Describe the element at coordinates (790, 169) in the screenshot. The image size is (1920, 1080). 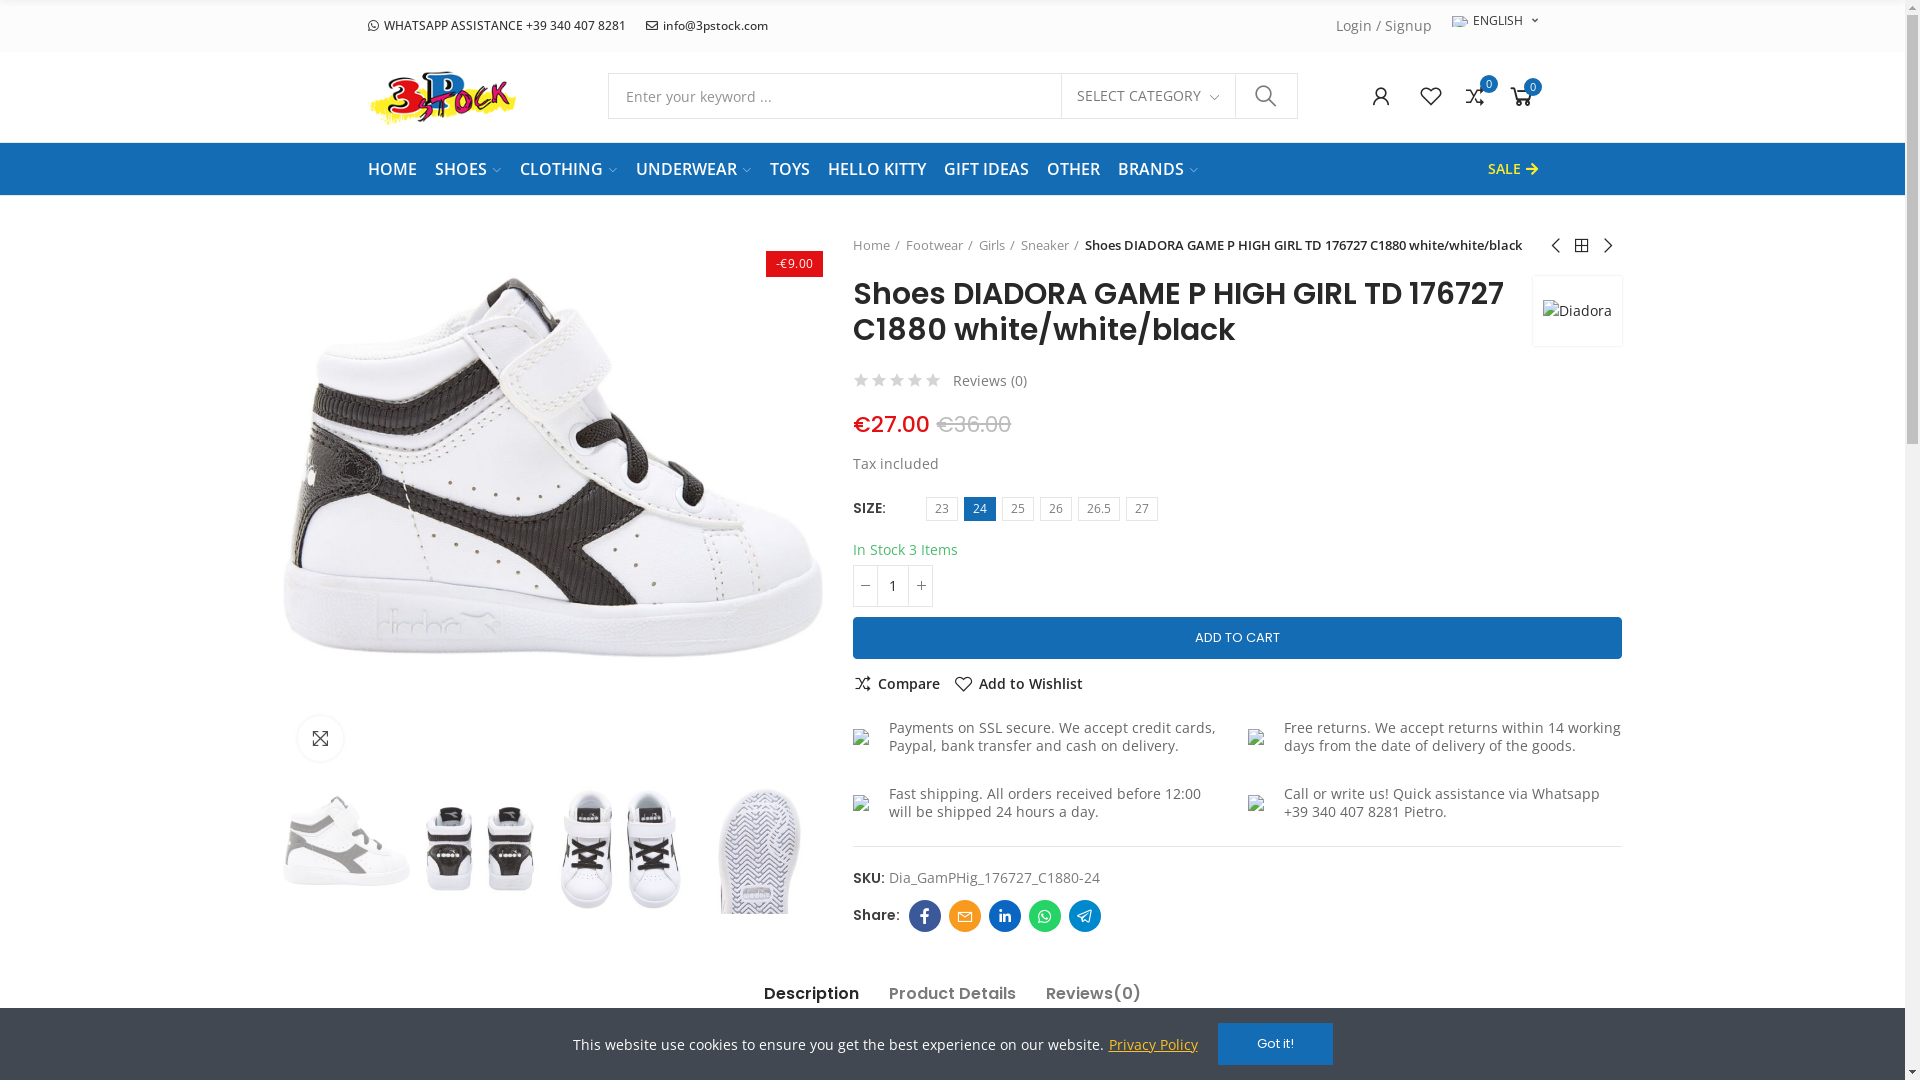
I see `TOYS` at that location.